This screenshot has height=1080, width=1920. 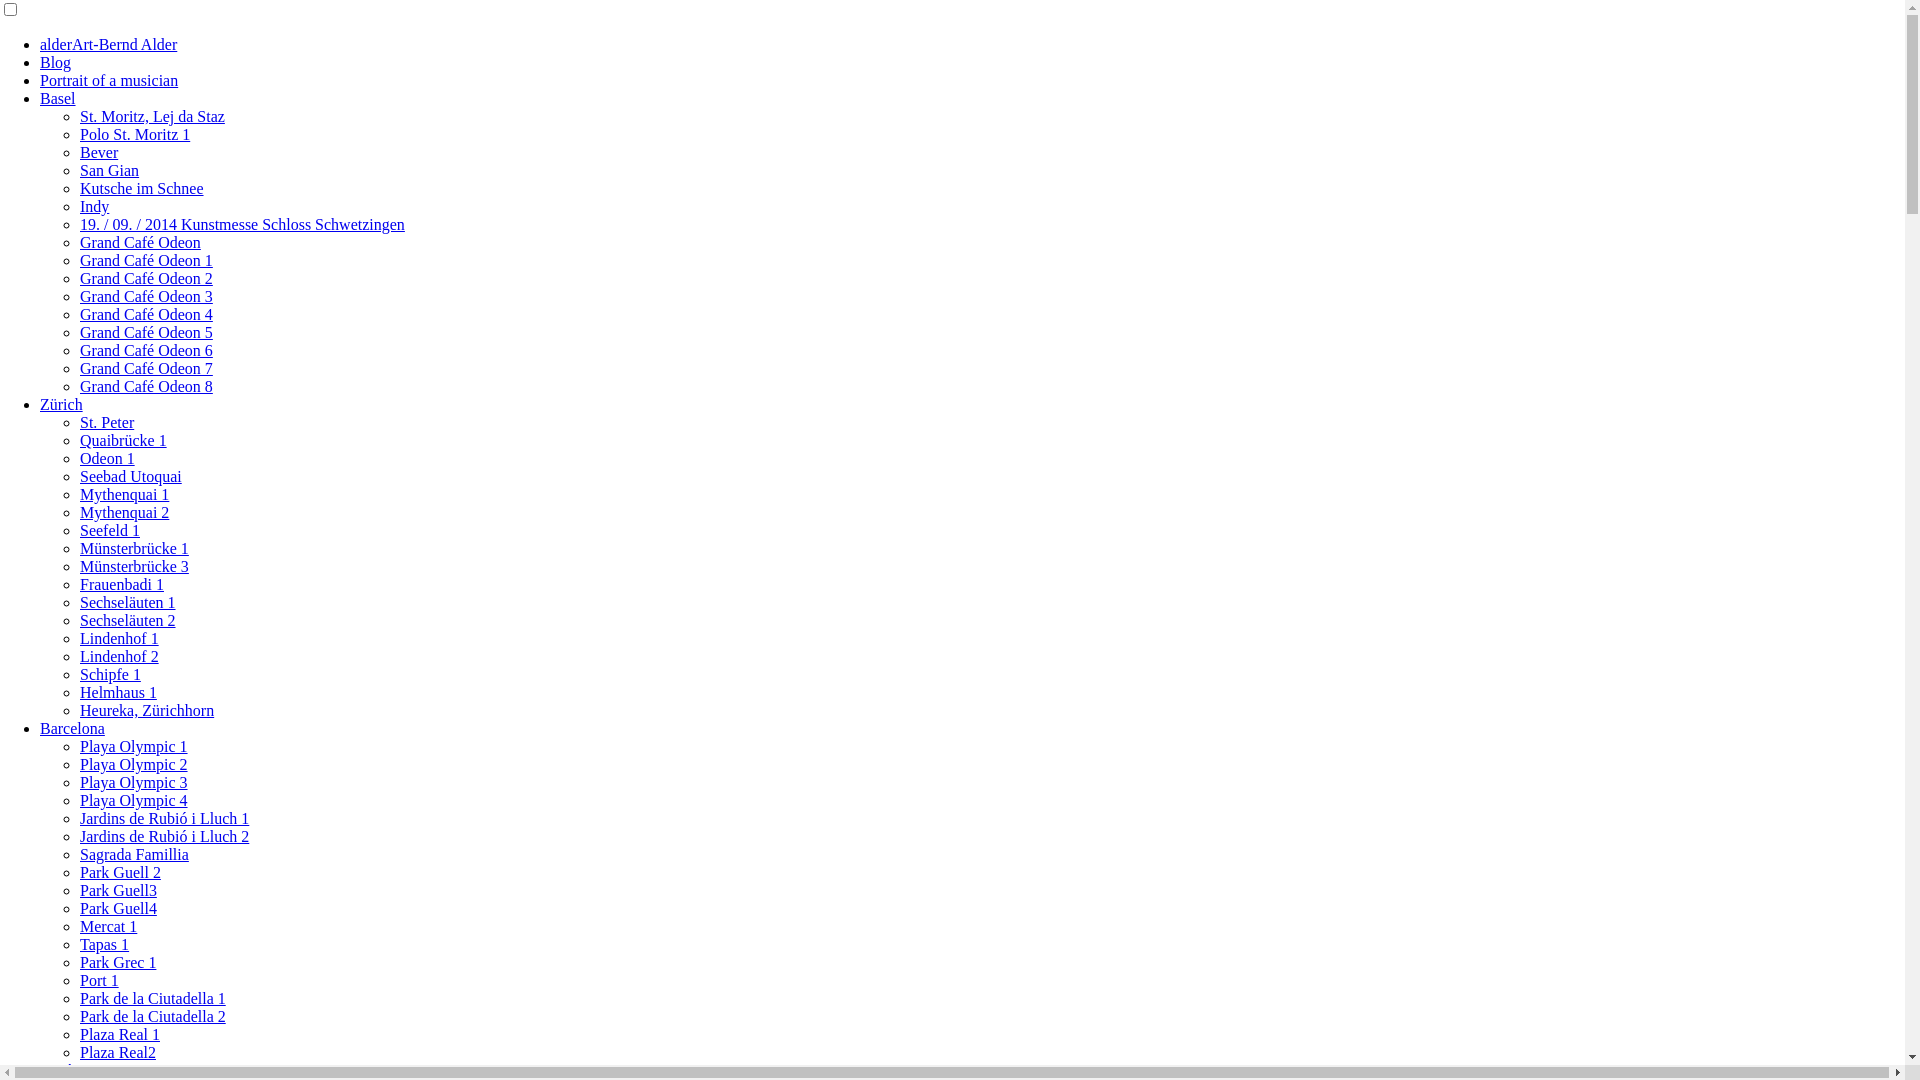 I want to click on Mythenquai 2, so click(x=124, y=512).